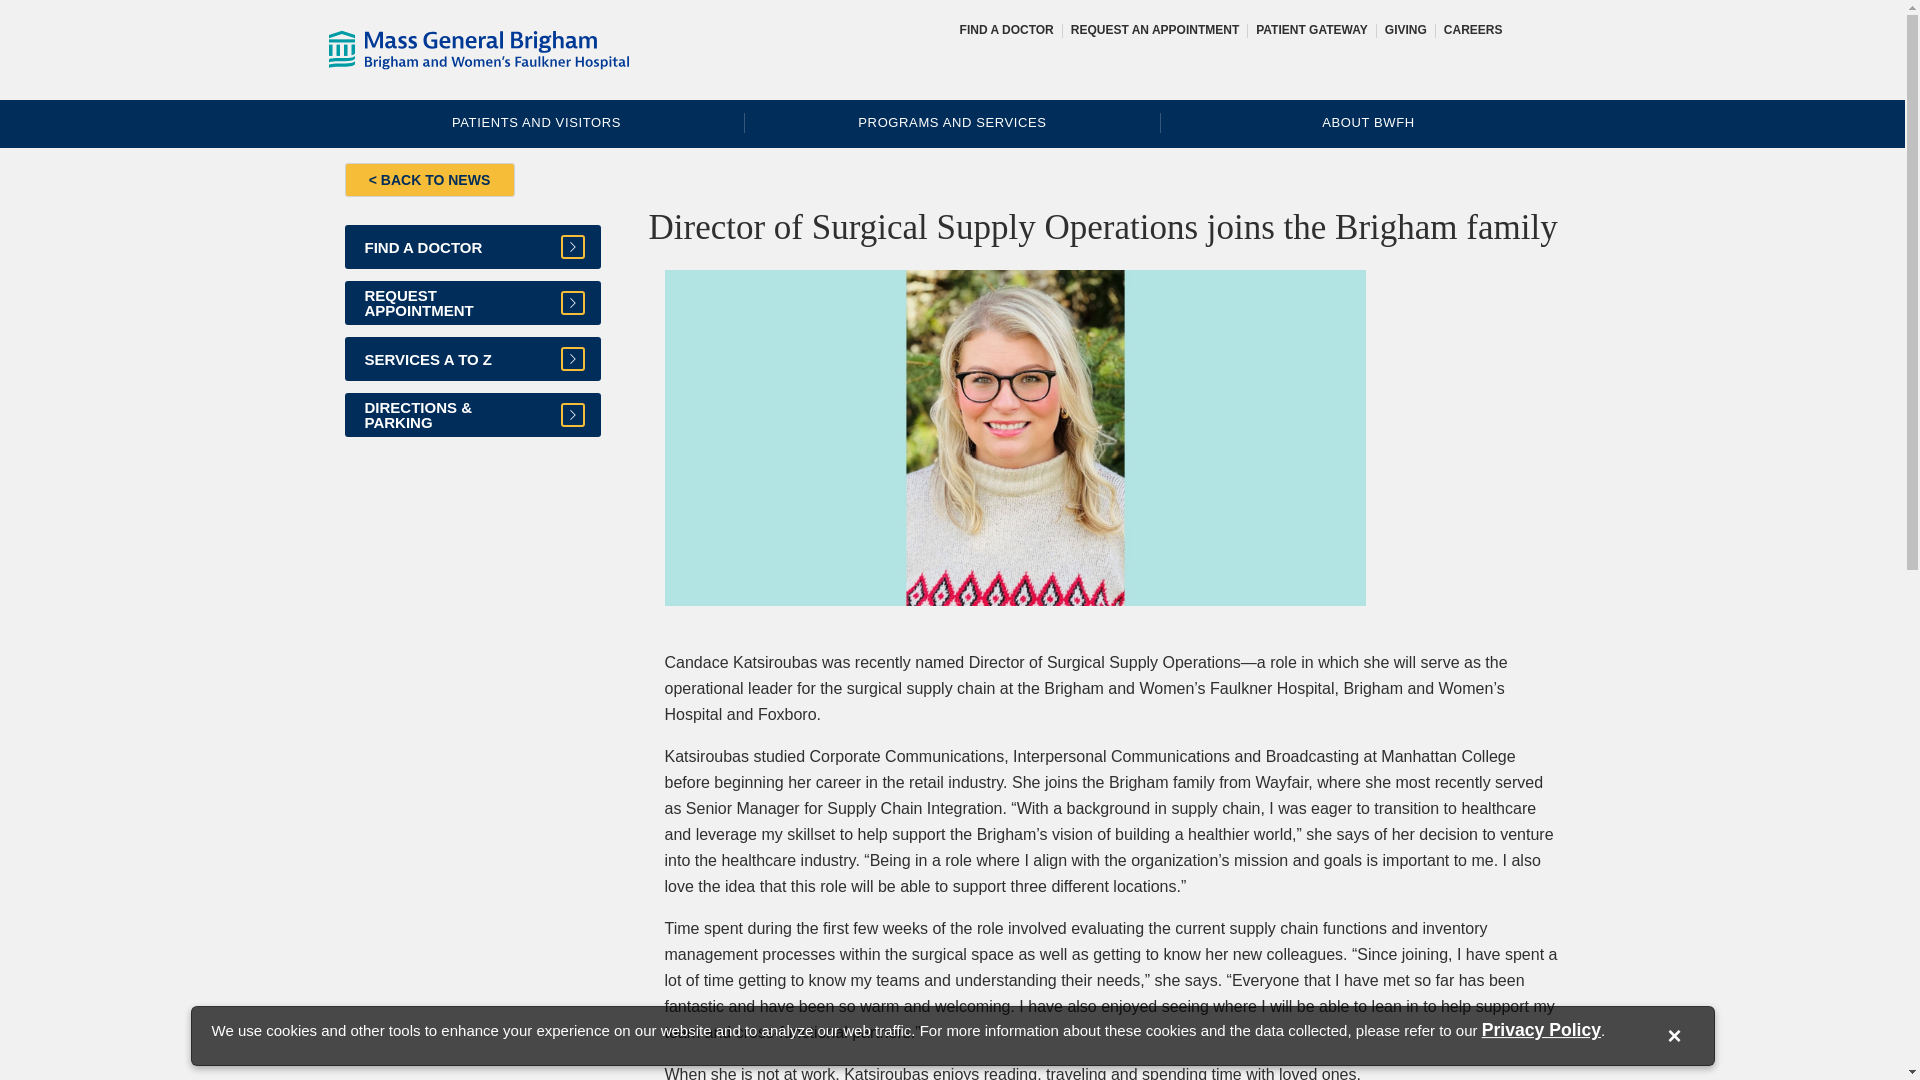  I want to click on FIND A DOCTOR, so click(471, 246).